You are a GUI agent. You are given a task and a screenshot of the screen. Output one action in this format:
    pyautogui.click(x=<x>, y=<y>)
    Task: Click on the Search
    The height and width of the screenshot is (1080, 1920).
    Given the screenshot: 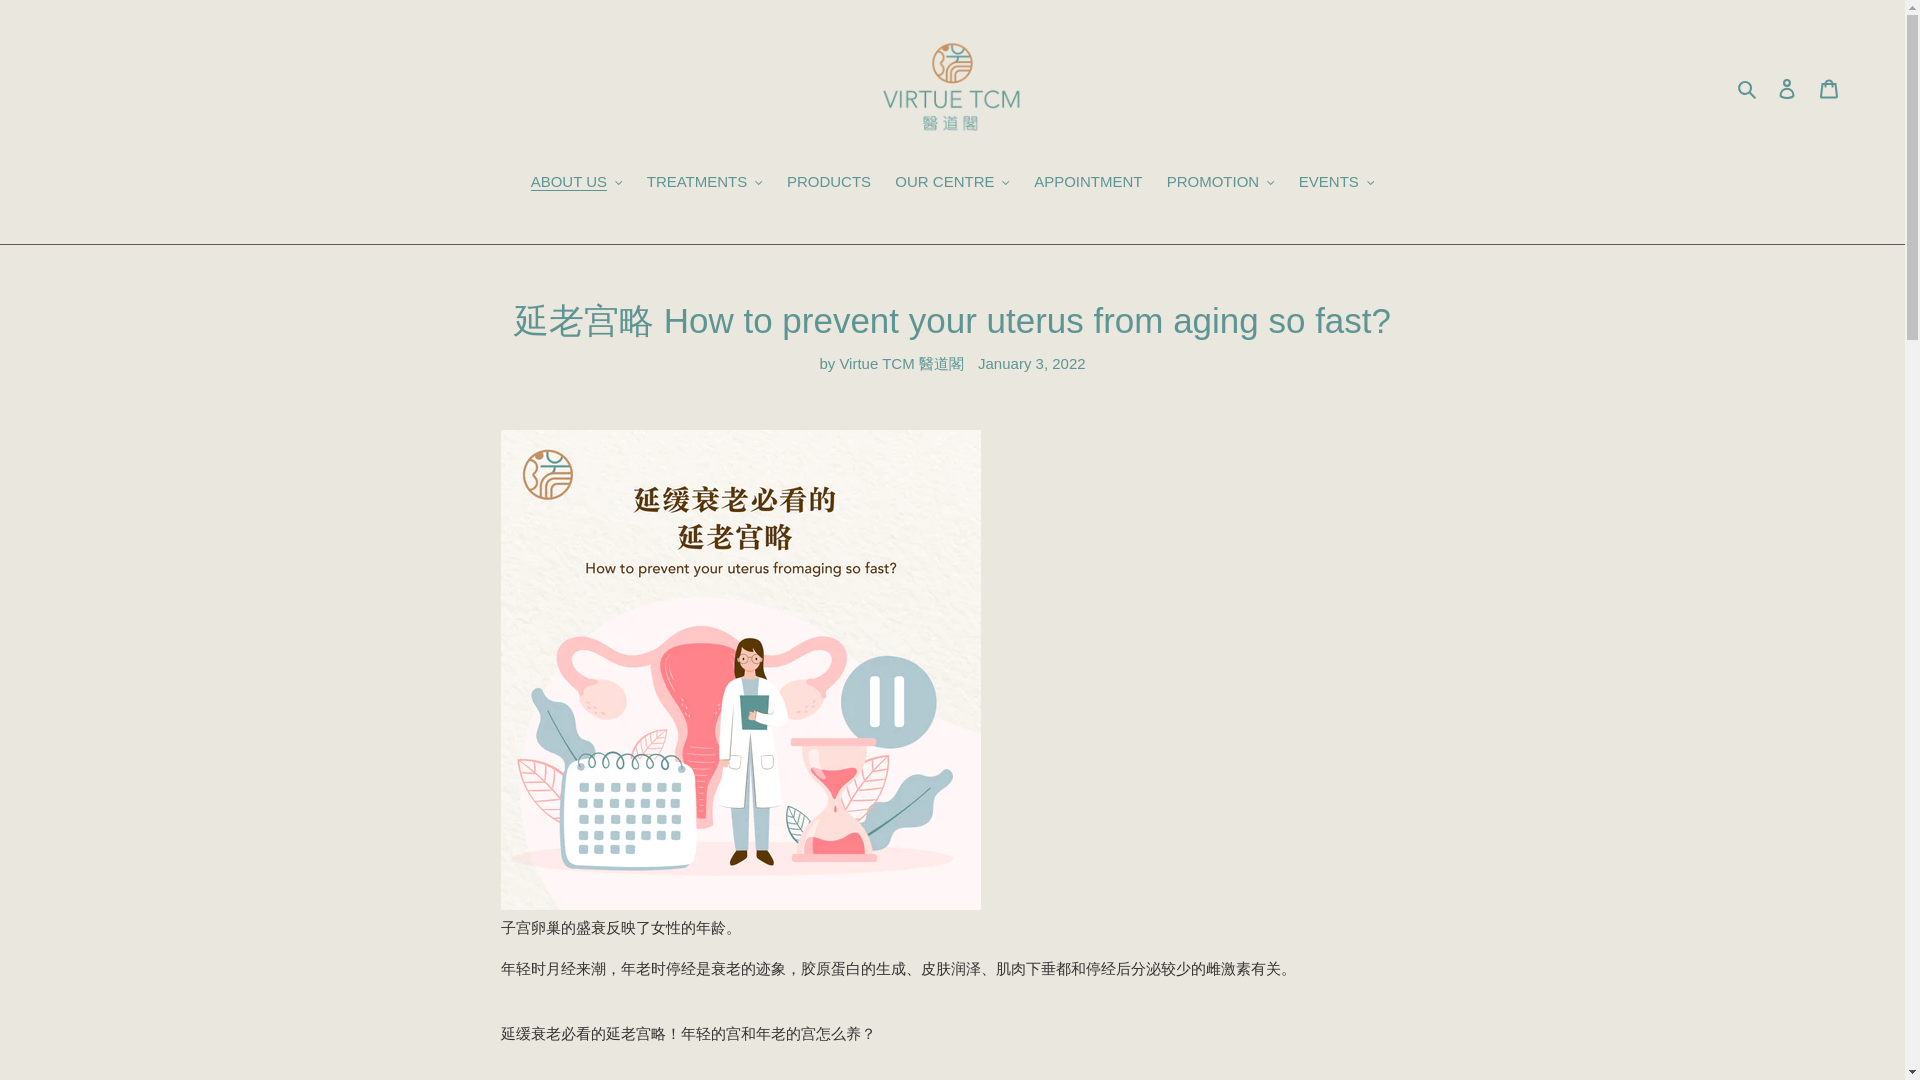 What is the action you would take?
    pyautogui.click(x=1748, y=88)
    